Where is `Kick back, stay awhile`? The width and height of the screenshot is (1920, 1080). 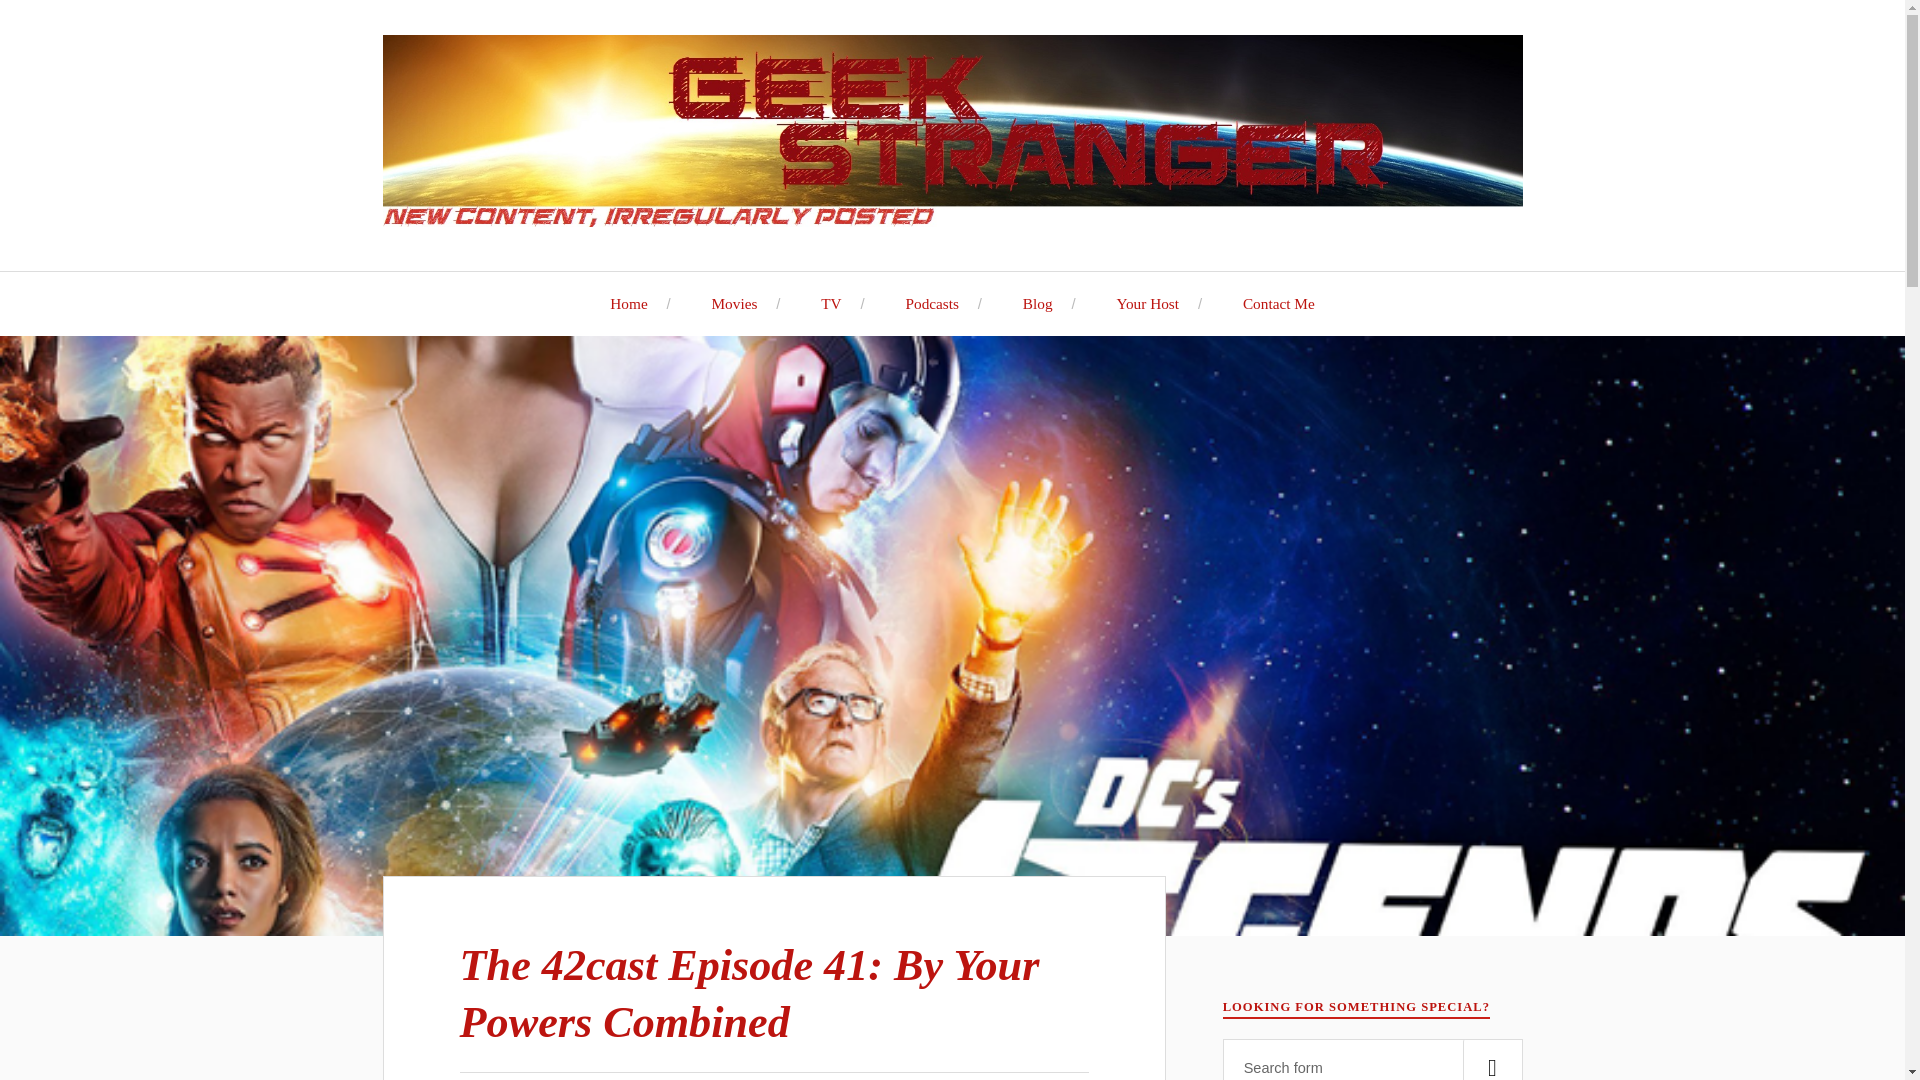 Kick back, stay awhile is located at coordinates (618, 303).